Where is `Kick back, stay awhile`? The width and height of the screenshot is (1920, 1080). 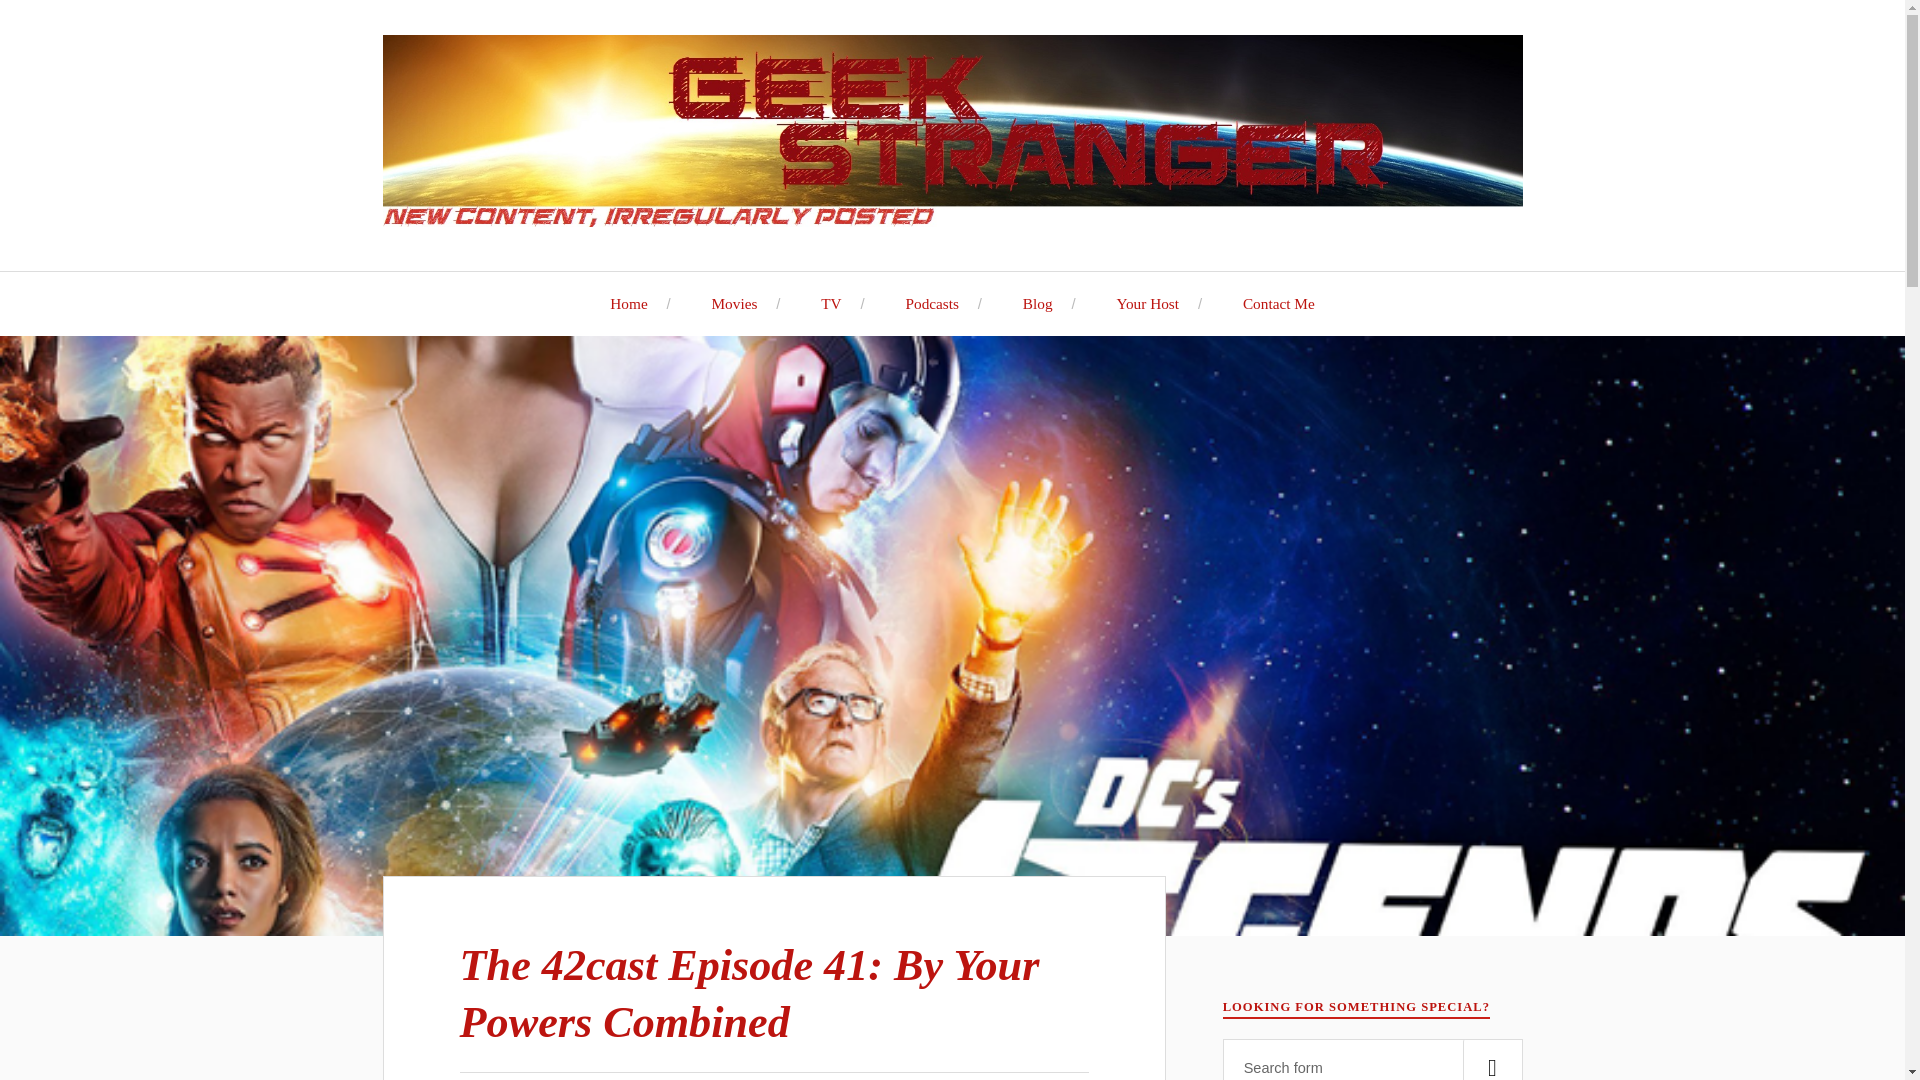 Kick back, stay awhile is located at coordinates (618, 303).